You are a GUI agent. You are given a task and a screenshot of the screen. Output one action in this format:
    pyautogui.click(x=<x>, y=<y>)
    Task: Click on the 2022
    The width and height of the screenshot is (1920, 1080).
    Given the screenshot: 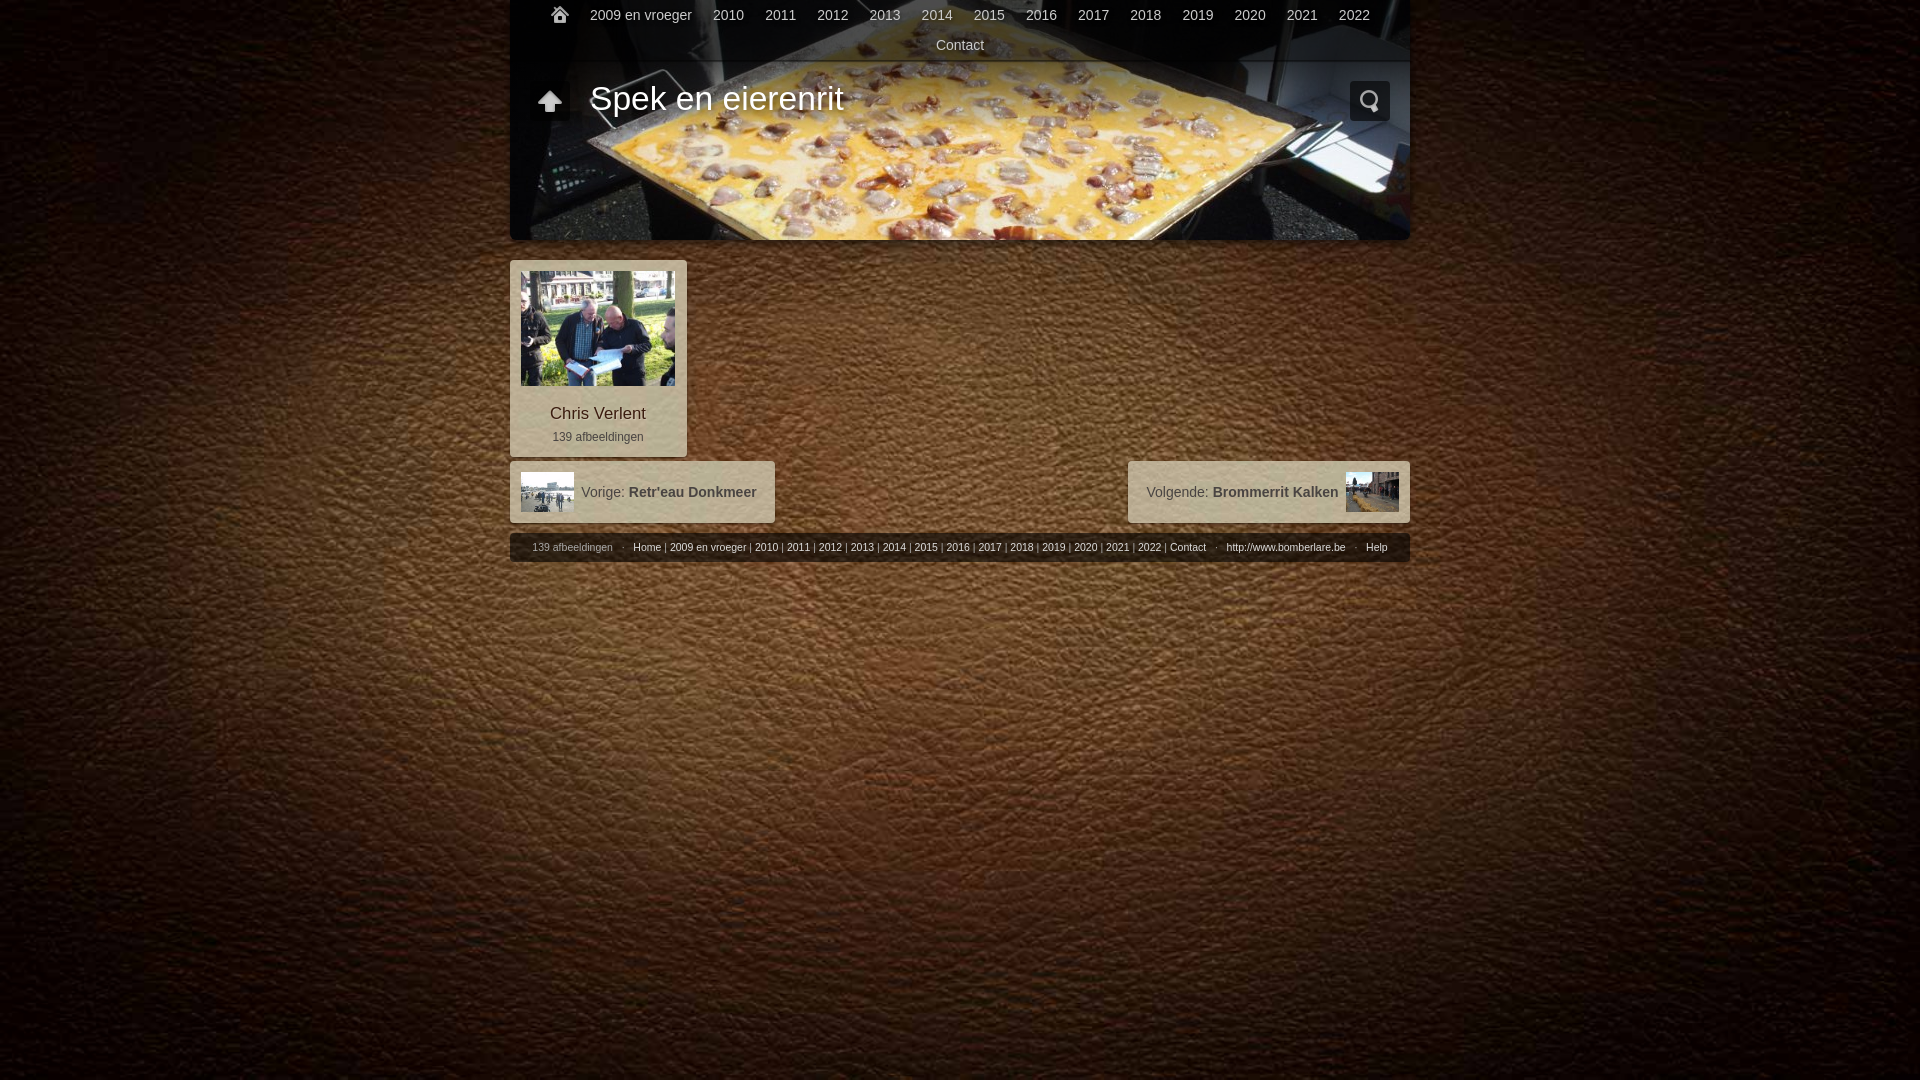 What is the action you would take?
    pyautogui.click(x=1150, y=547)
    